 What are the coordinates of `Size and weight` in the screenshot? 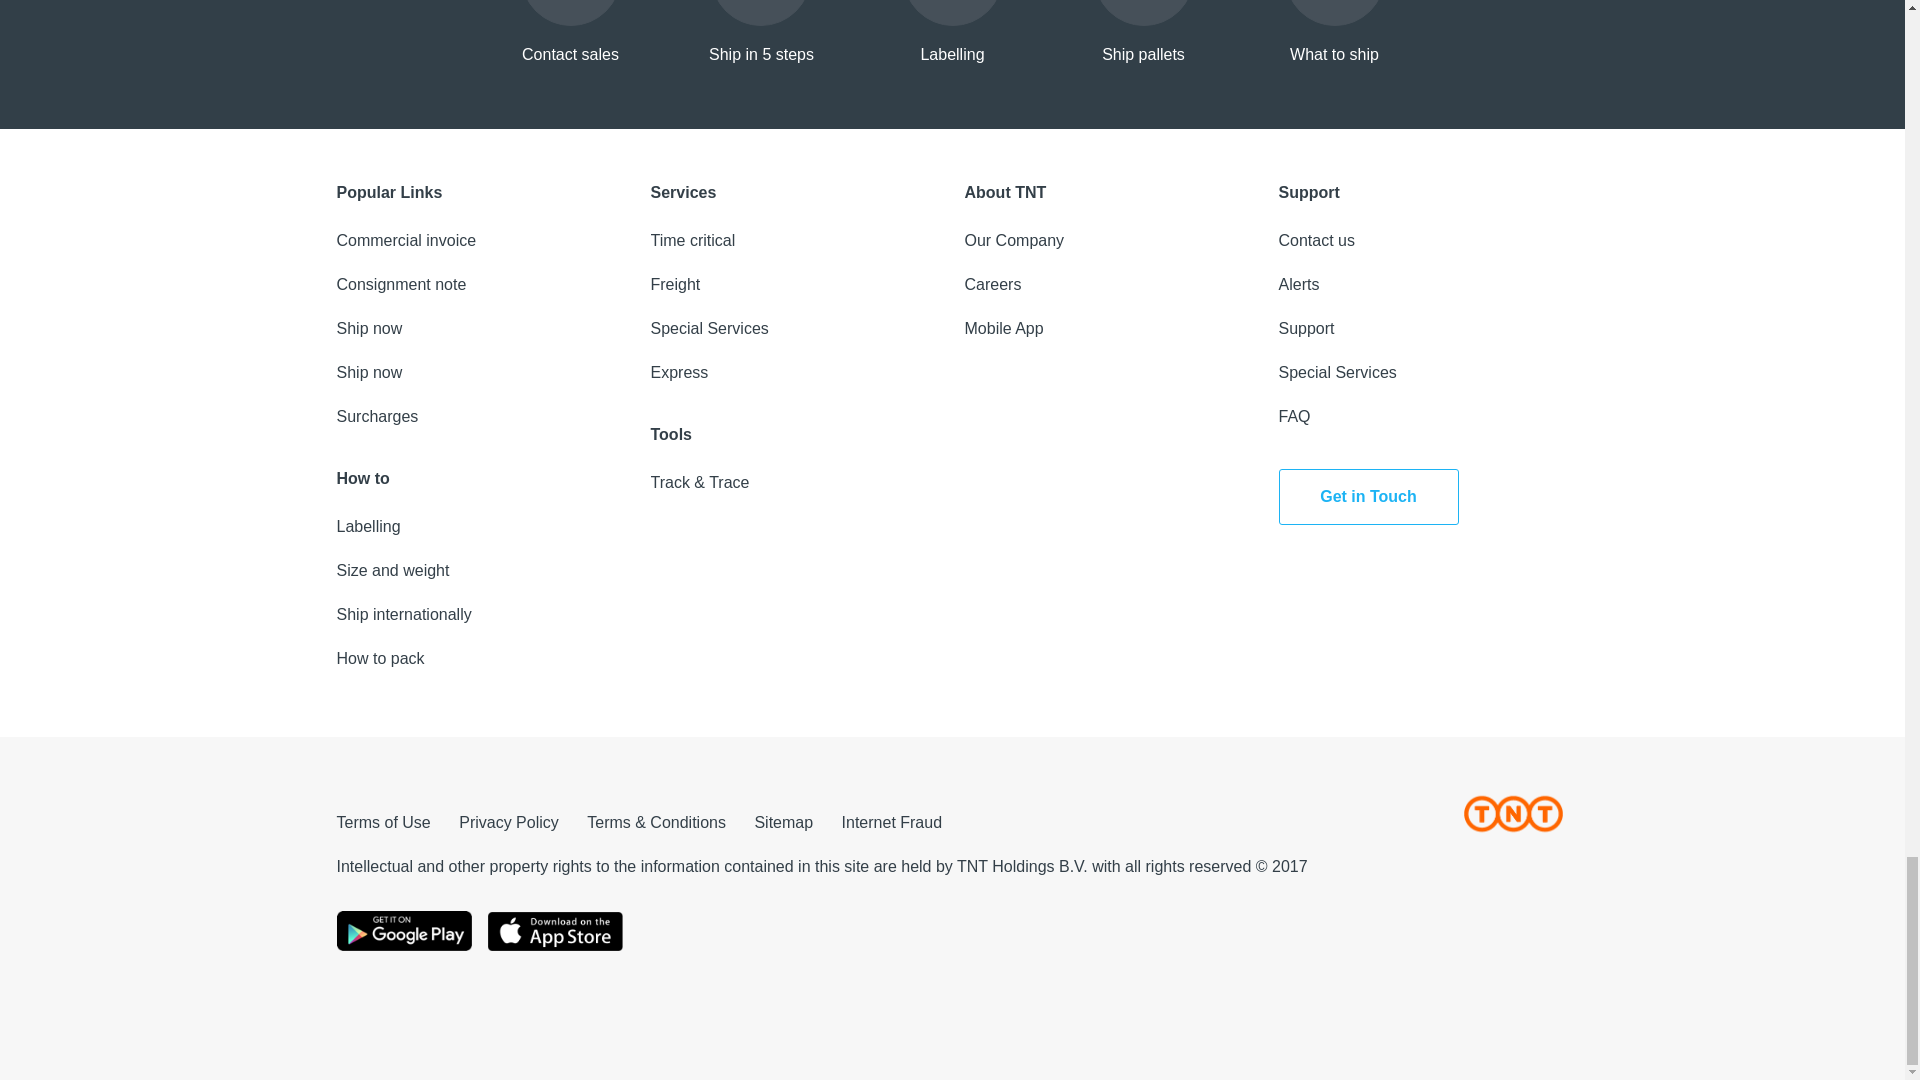 It's located at (392, 570).